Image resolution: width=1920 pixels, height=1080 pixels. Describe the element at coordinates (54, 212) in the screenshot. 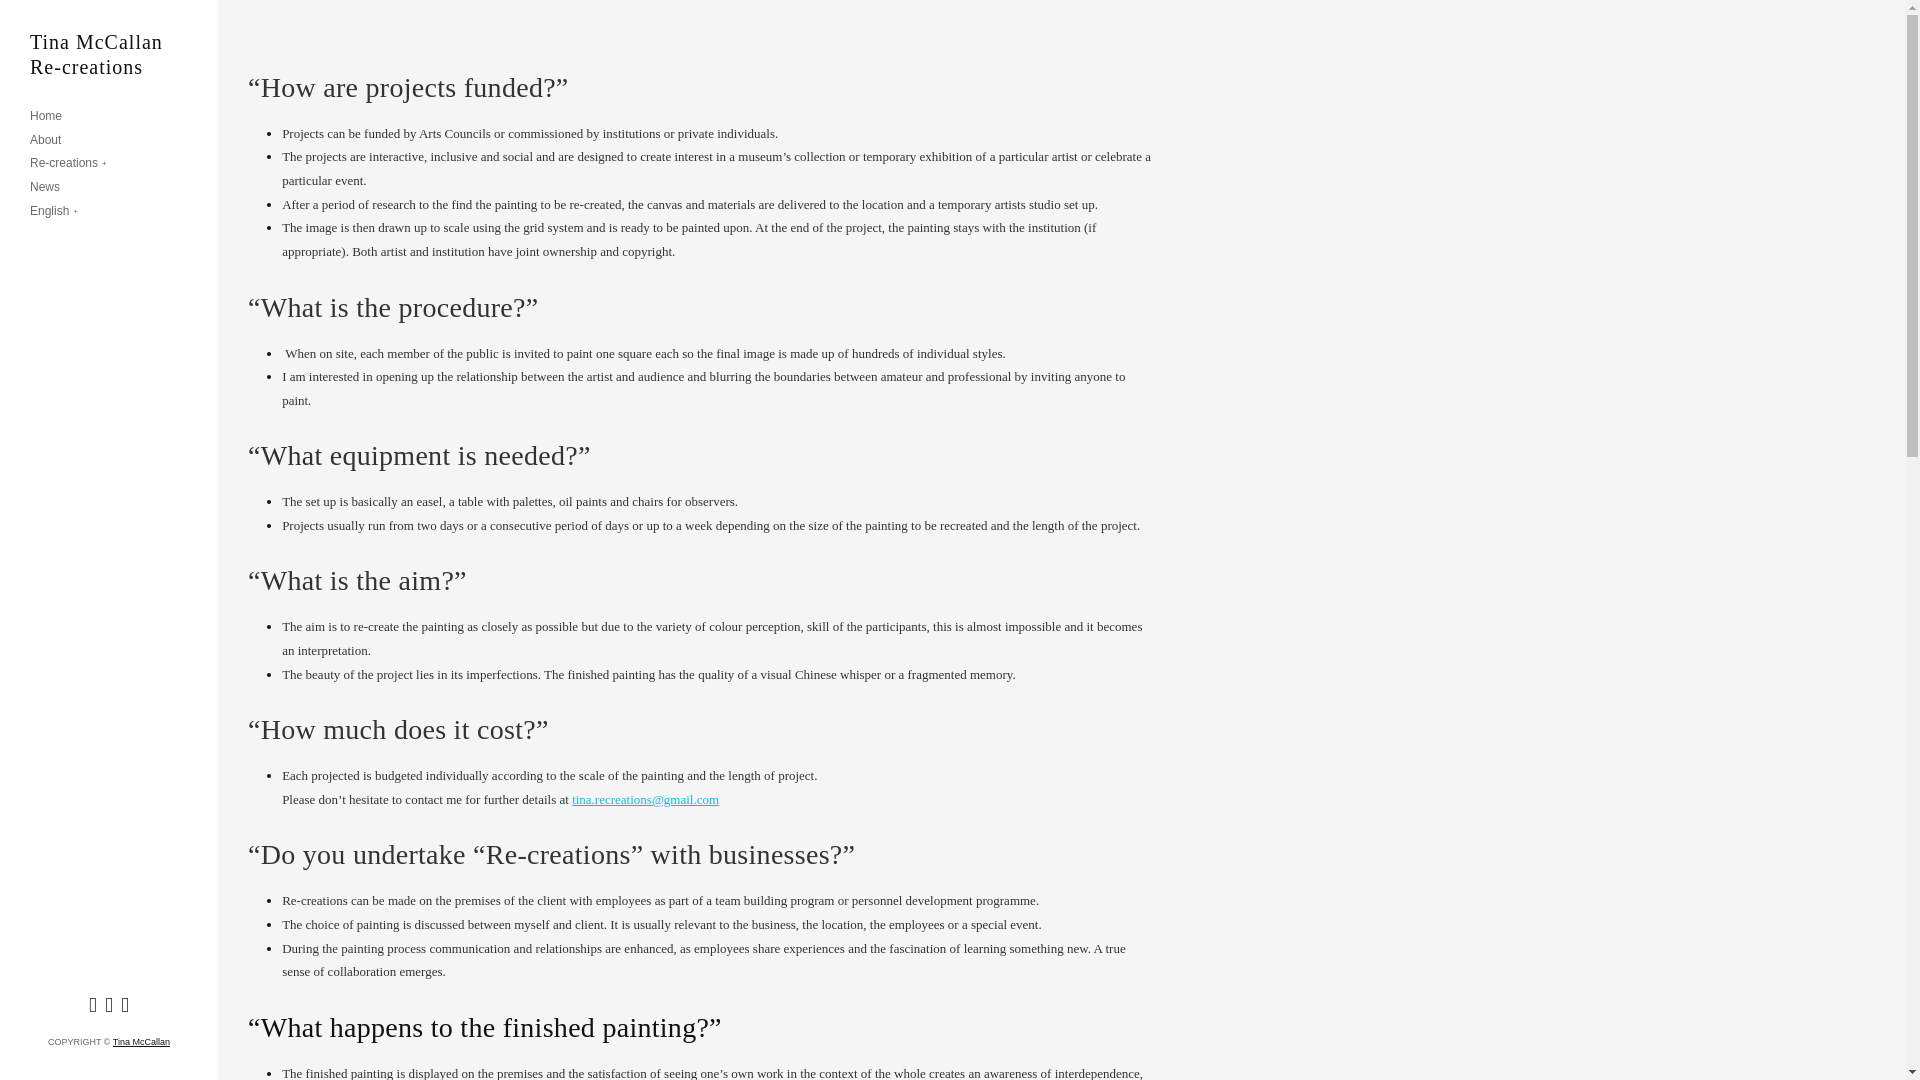

I see `English` at that location.